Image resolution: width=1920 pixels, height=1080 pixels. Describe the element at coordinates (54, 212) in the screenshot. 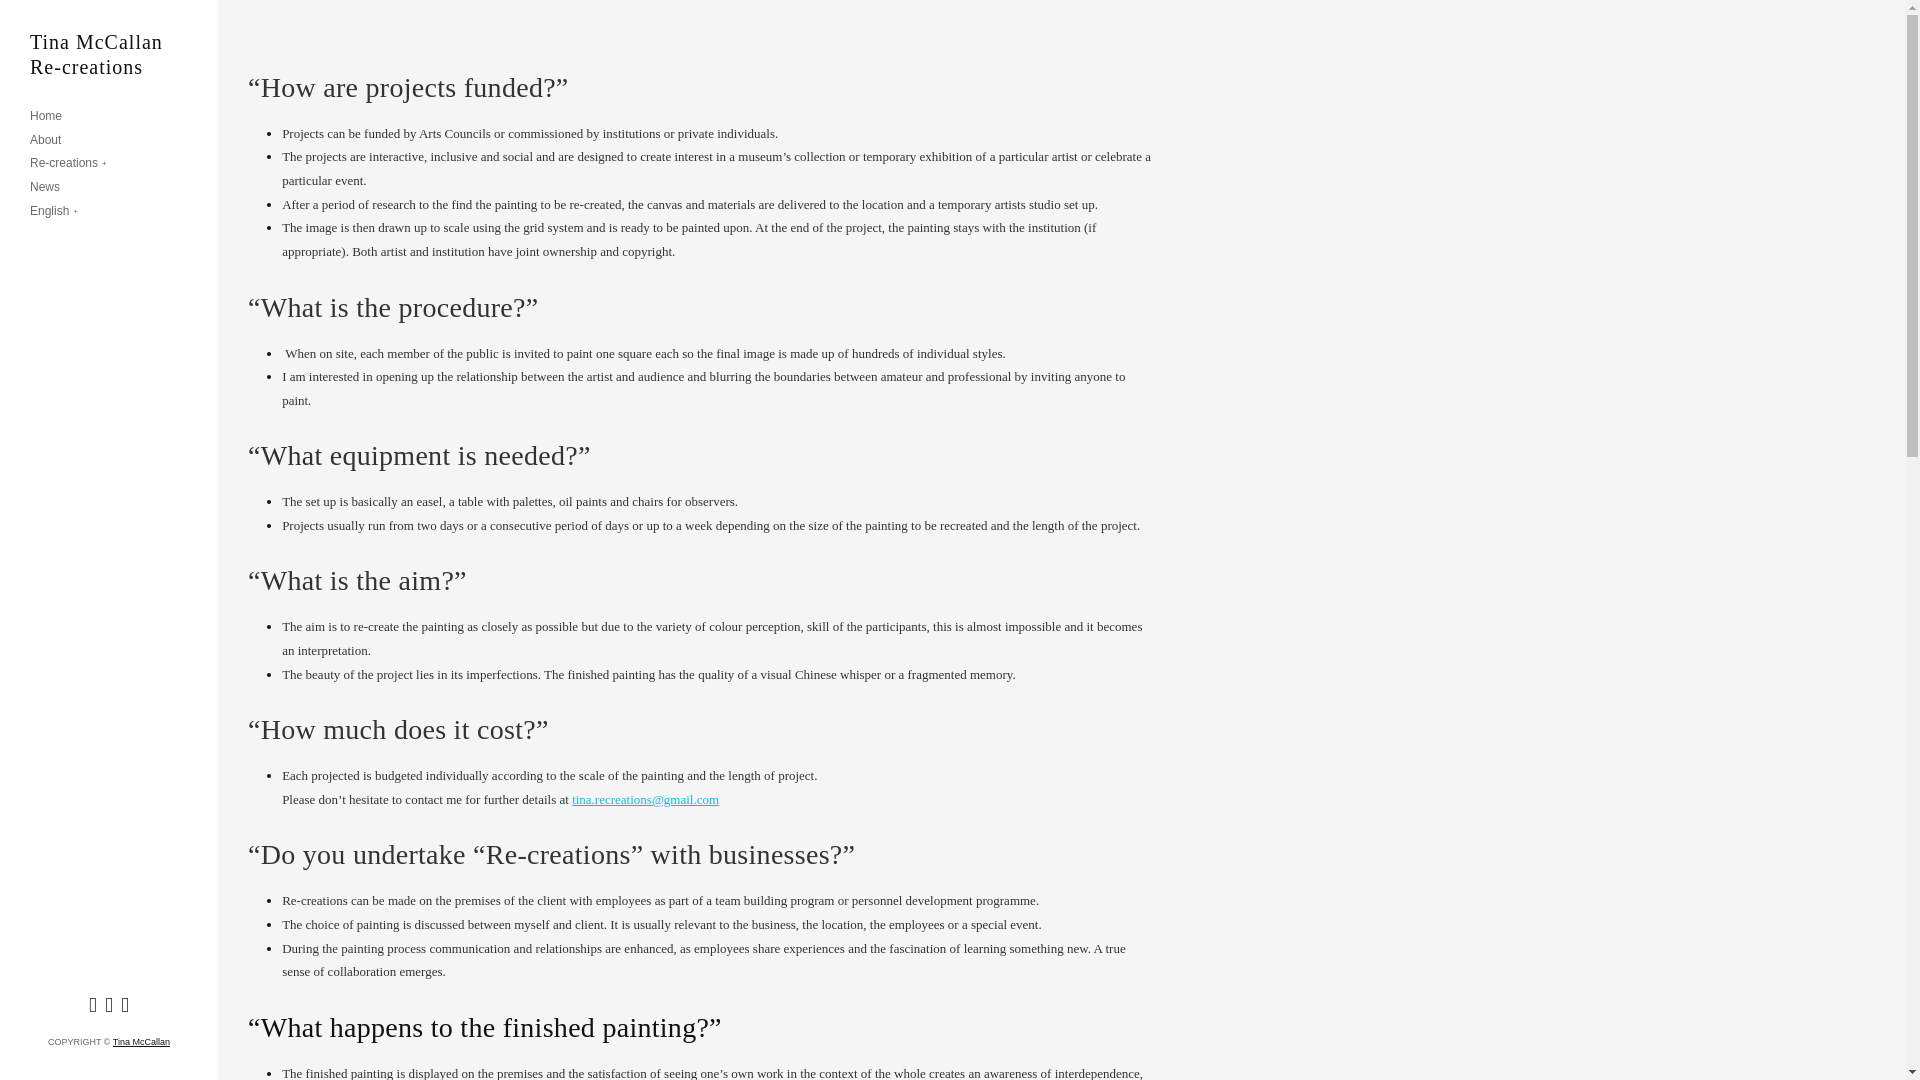

I see `English` at that location.